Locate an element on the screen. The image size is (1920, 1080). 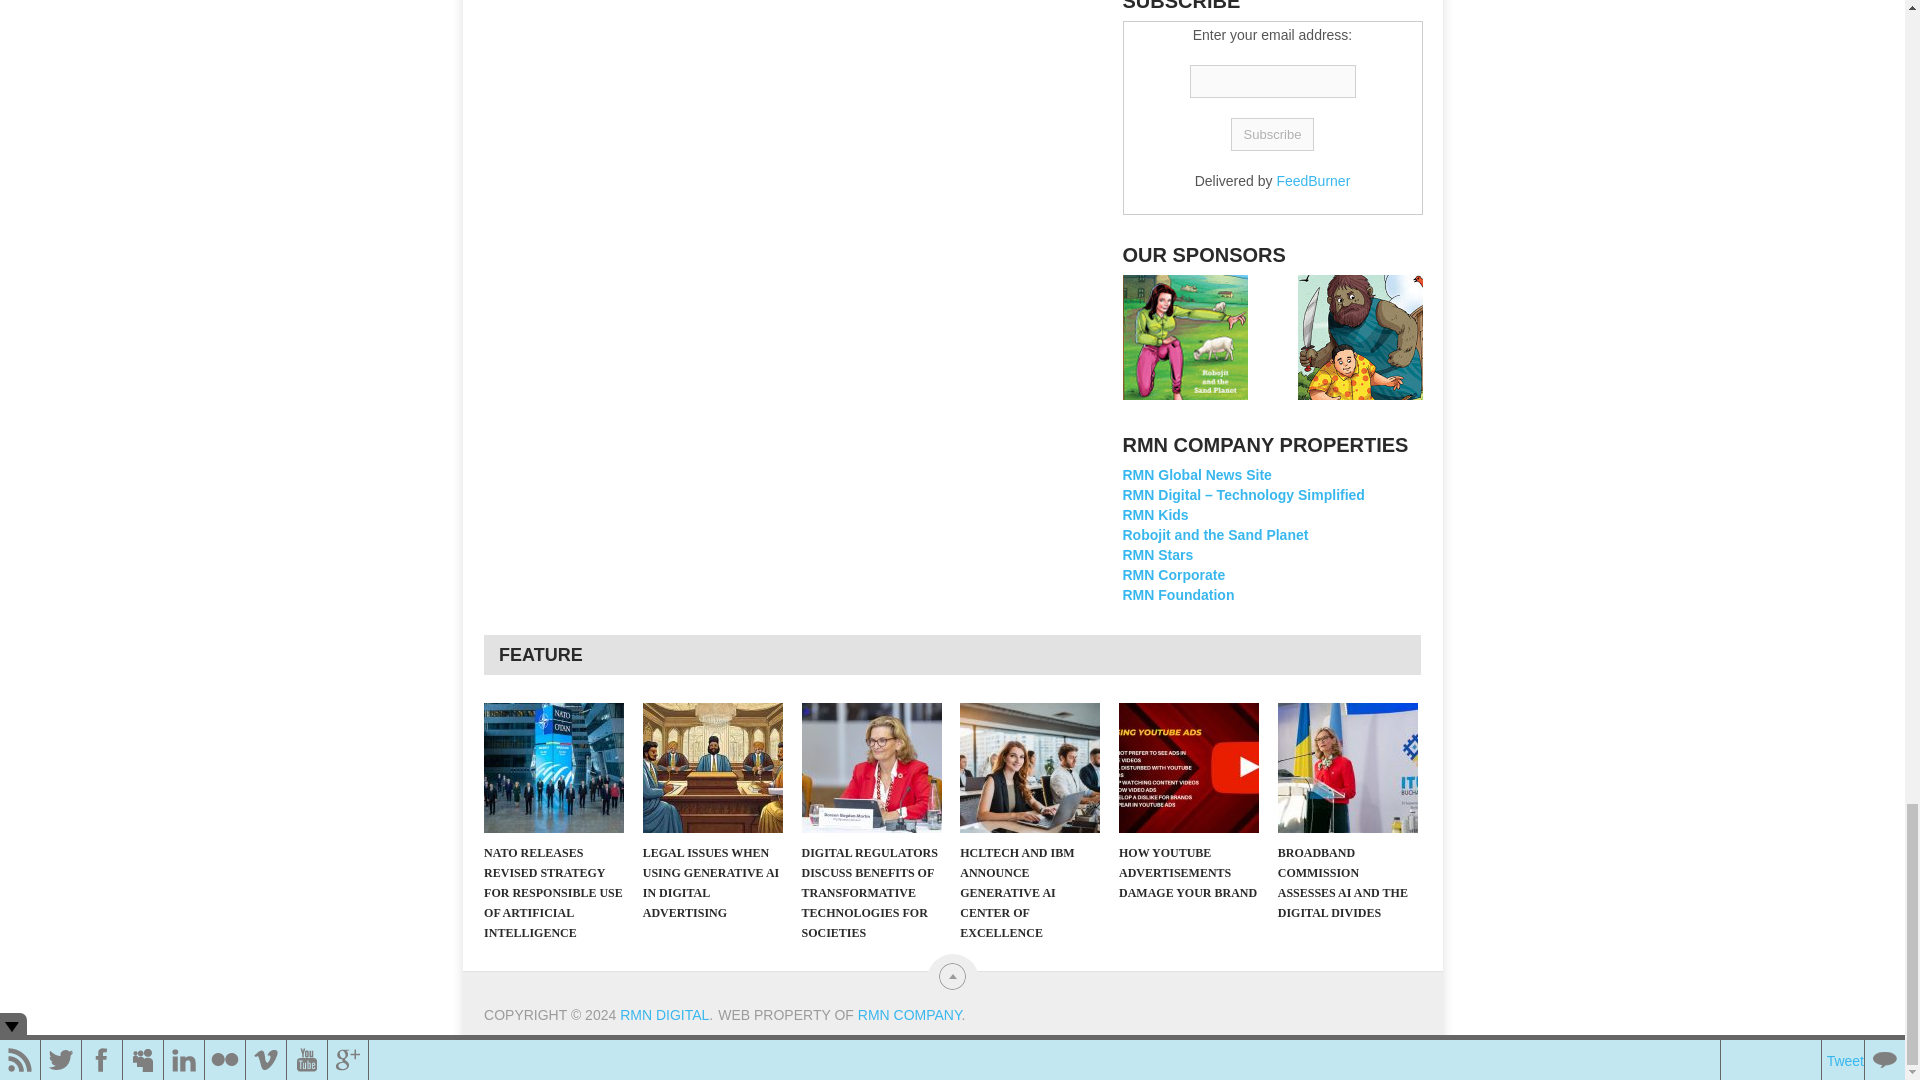
Subscribe is located at coordinates (1272, 134).